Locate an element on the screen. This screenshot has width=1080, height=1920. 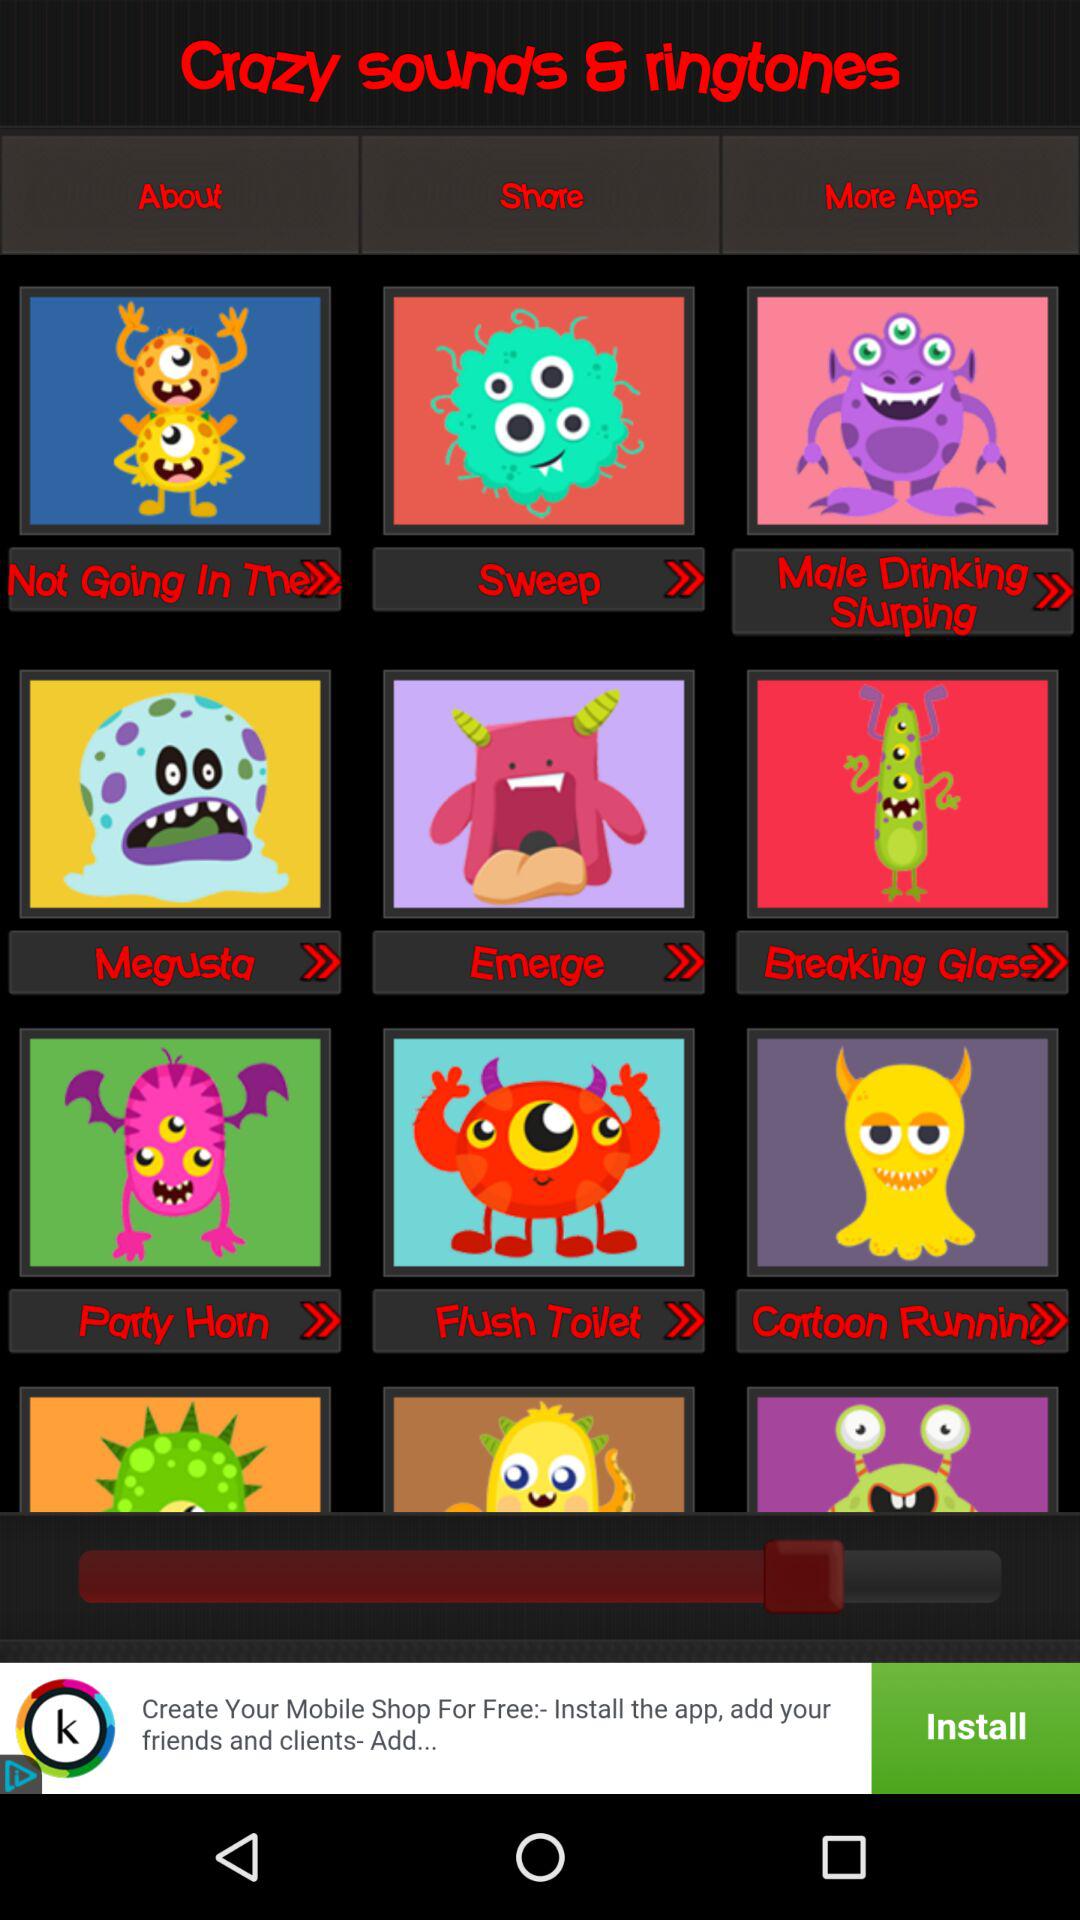
preview the sound is located at coordinates (1046, 961).